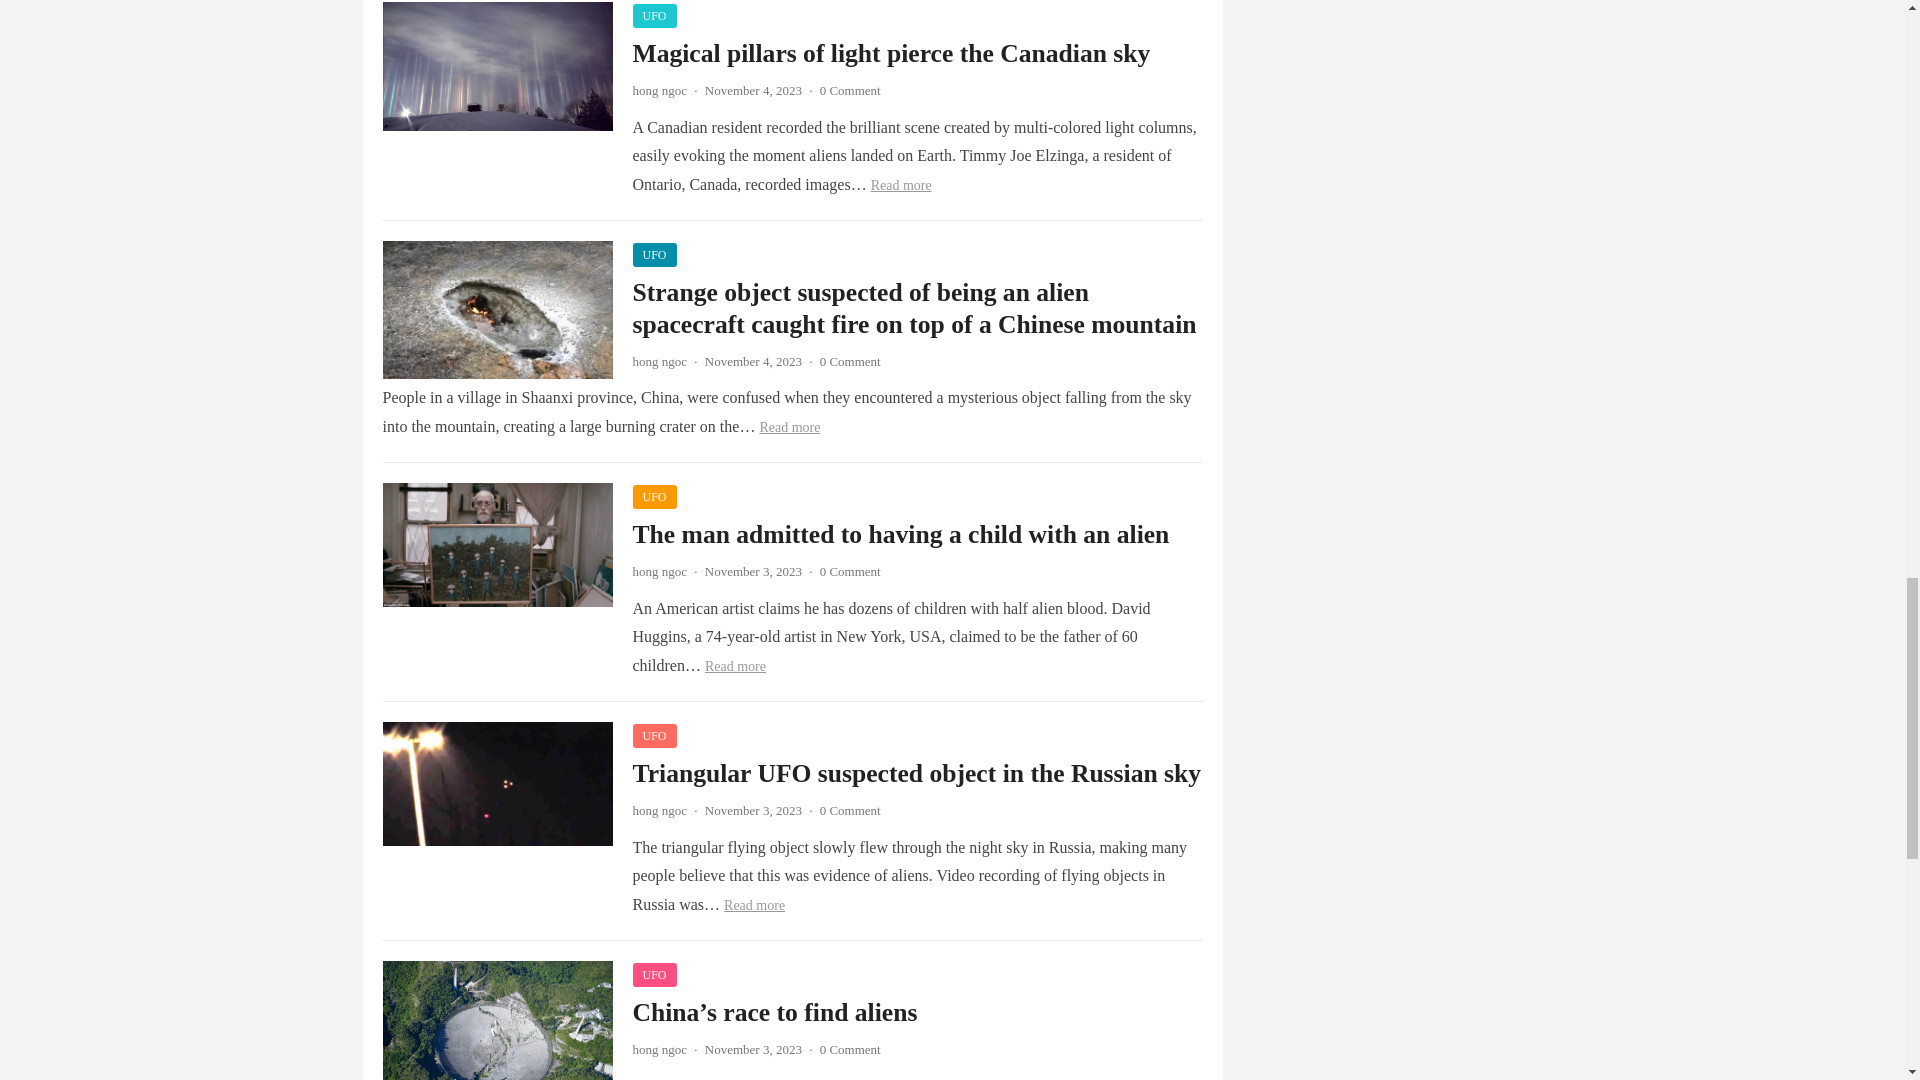  Describe the element at coordinates (659, 90) in the screenshot. I see `Posts by hong ngoc` at that location.